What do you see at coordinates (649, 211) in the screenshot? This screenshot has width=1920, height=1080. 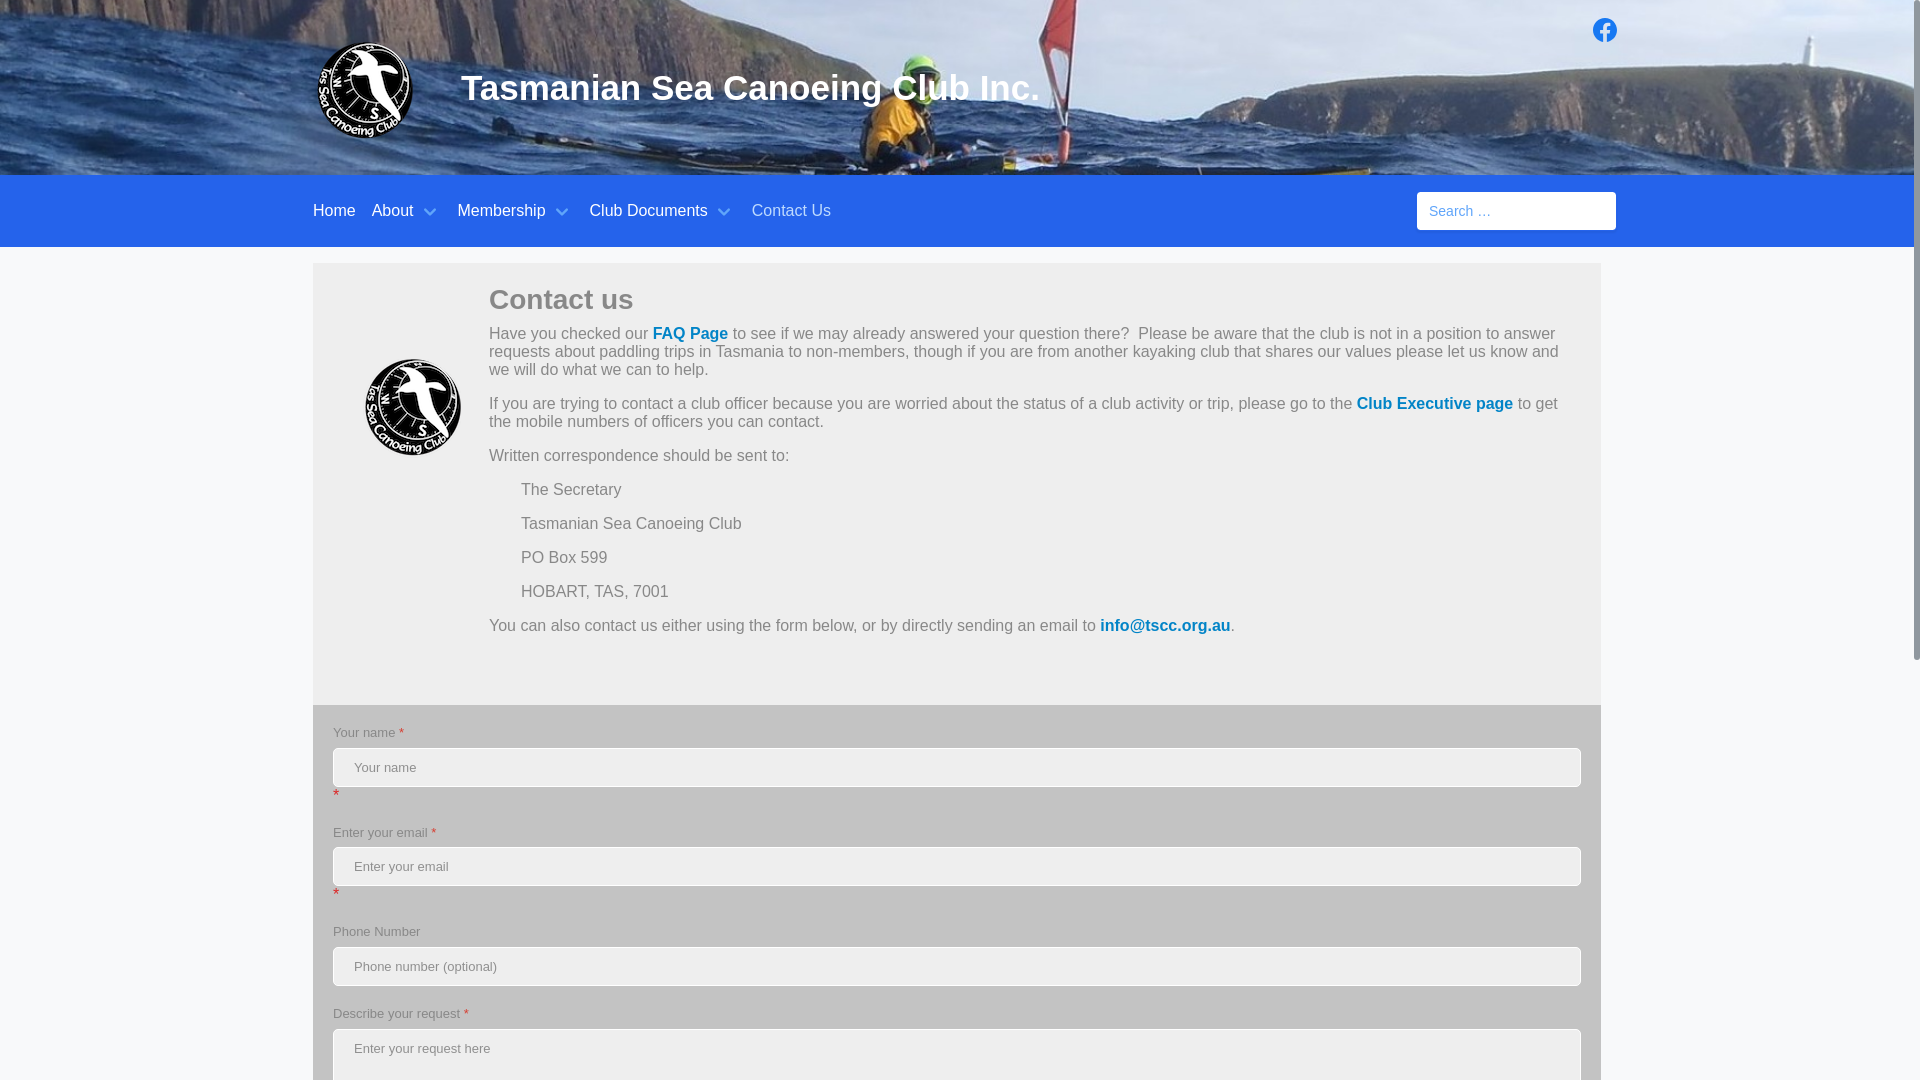 I see `Club Documents` at bounding box center [649, 211].